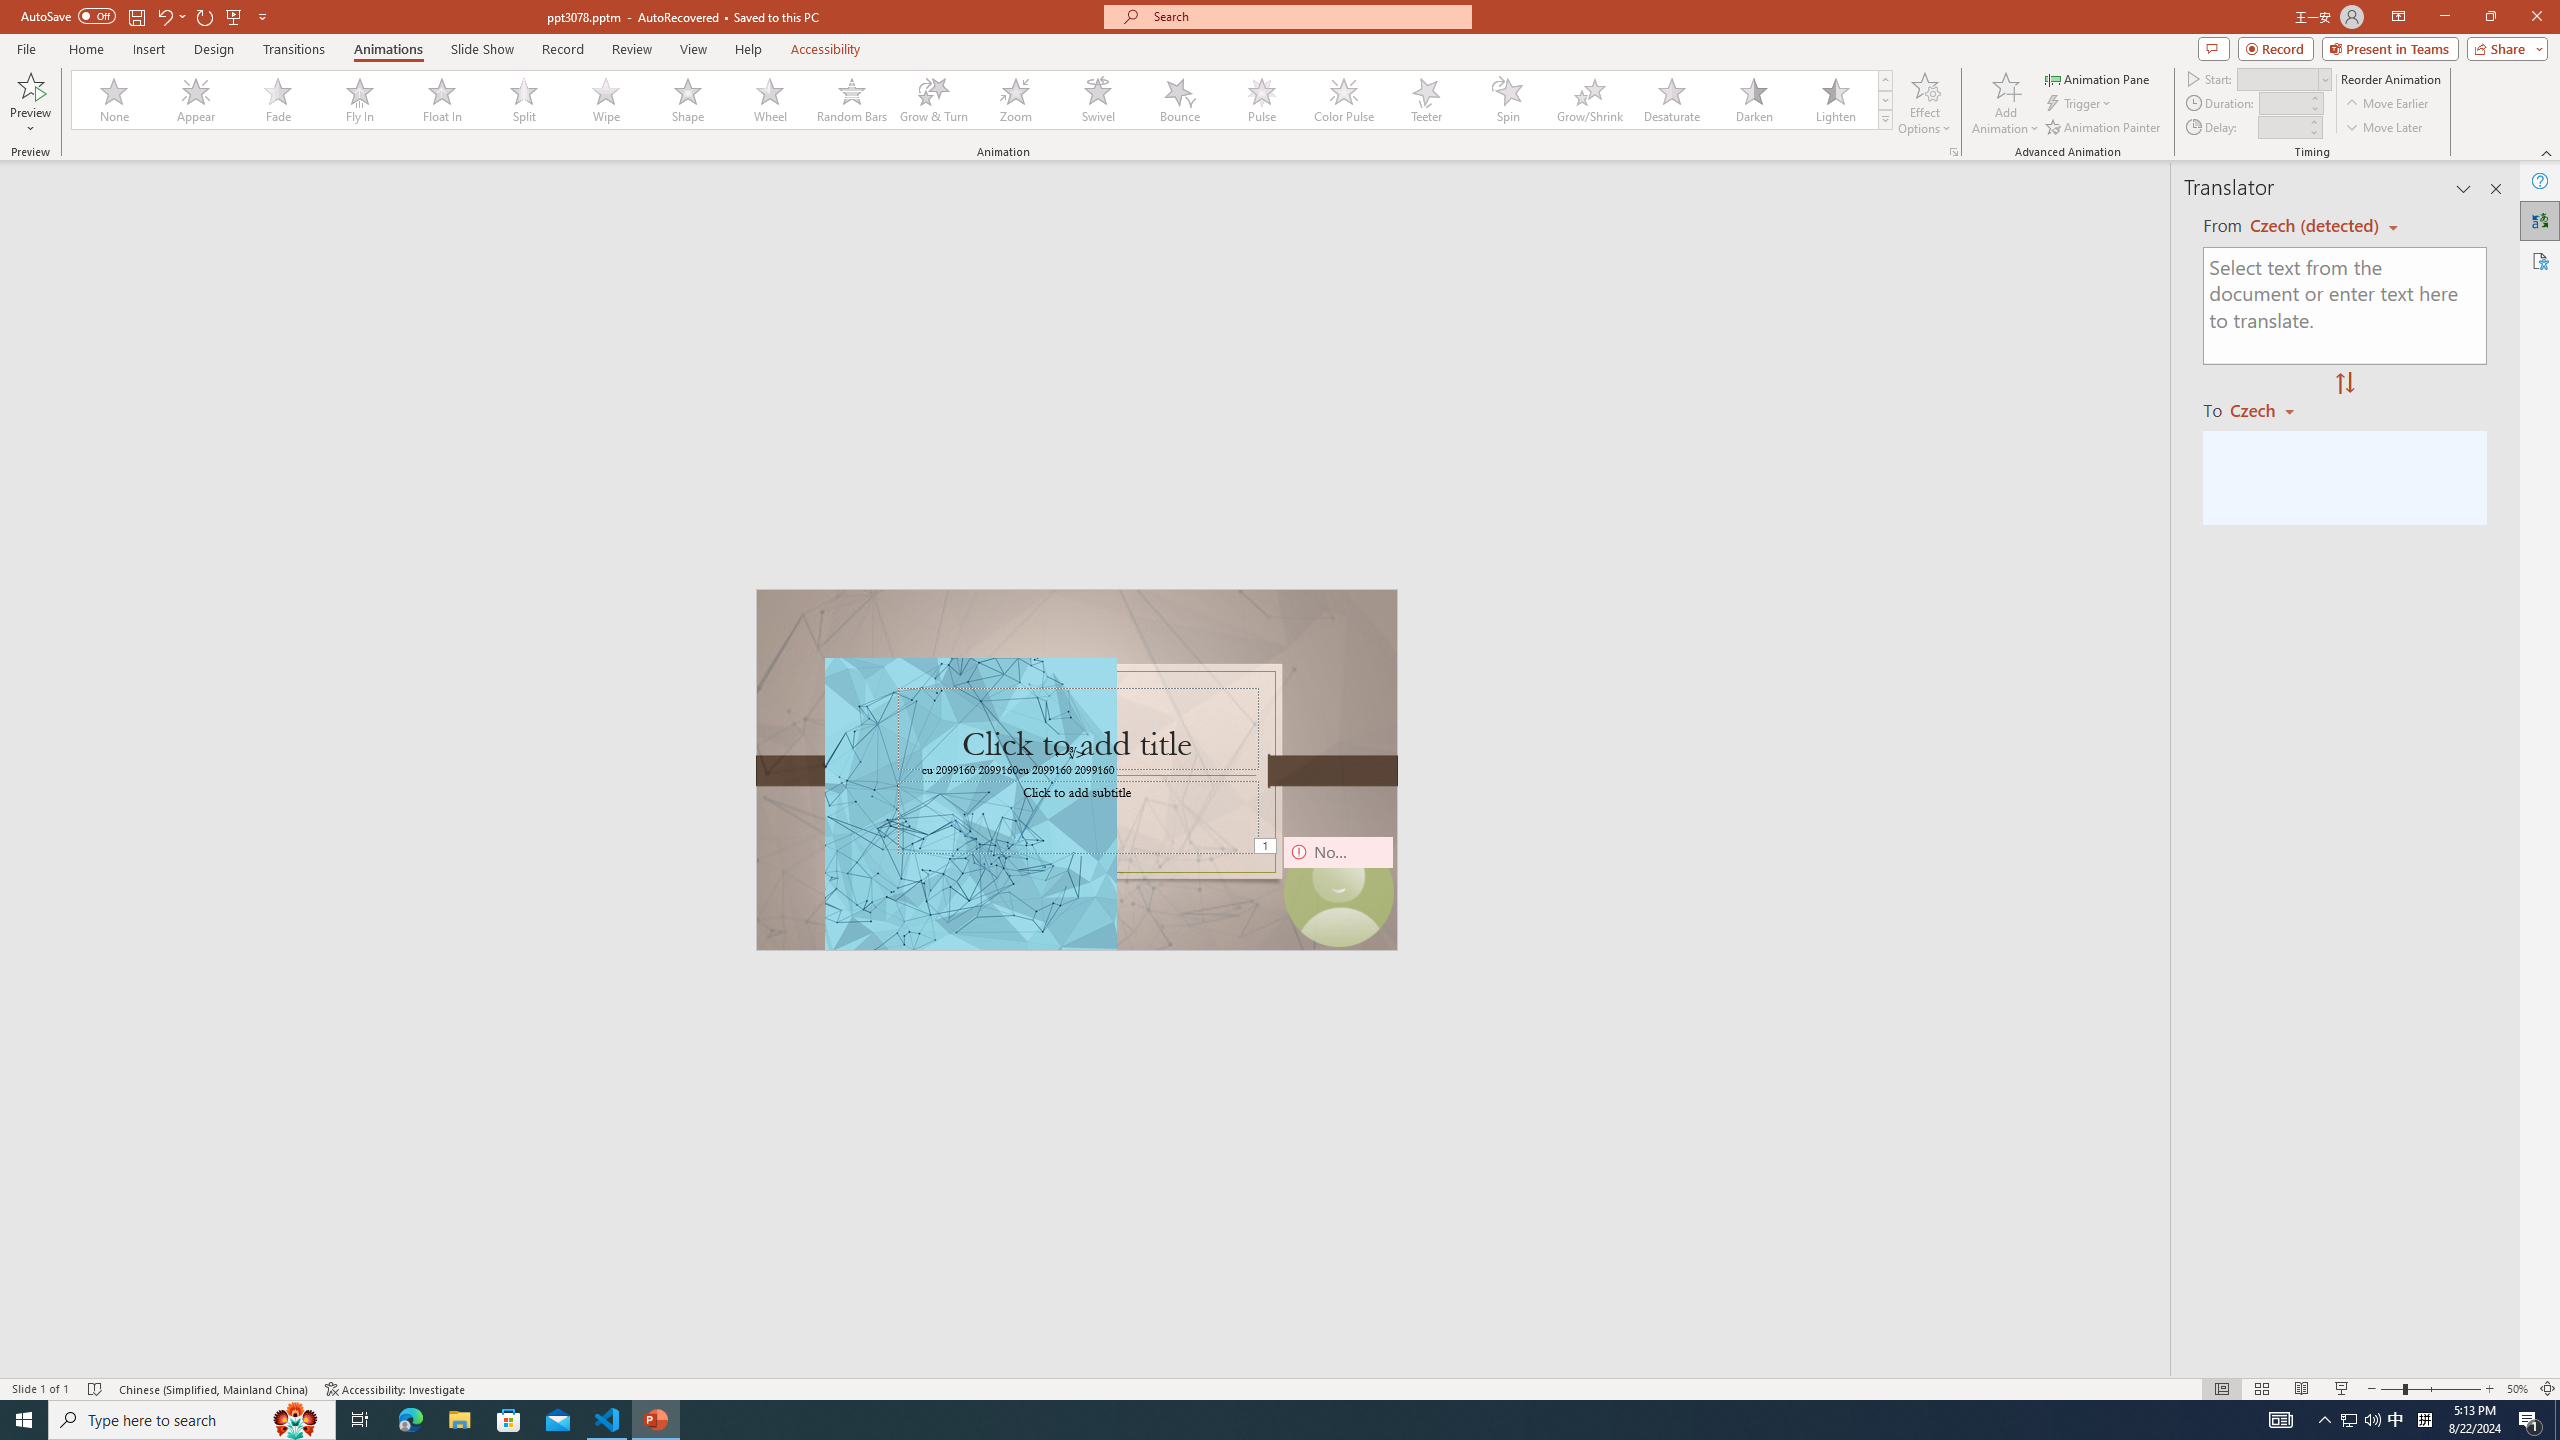 This screenshot has height=1440, width=2560. I want to click on Spin, so click(1507, 100).